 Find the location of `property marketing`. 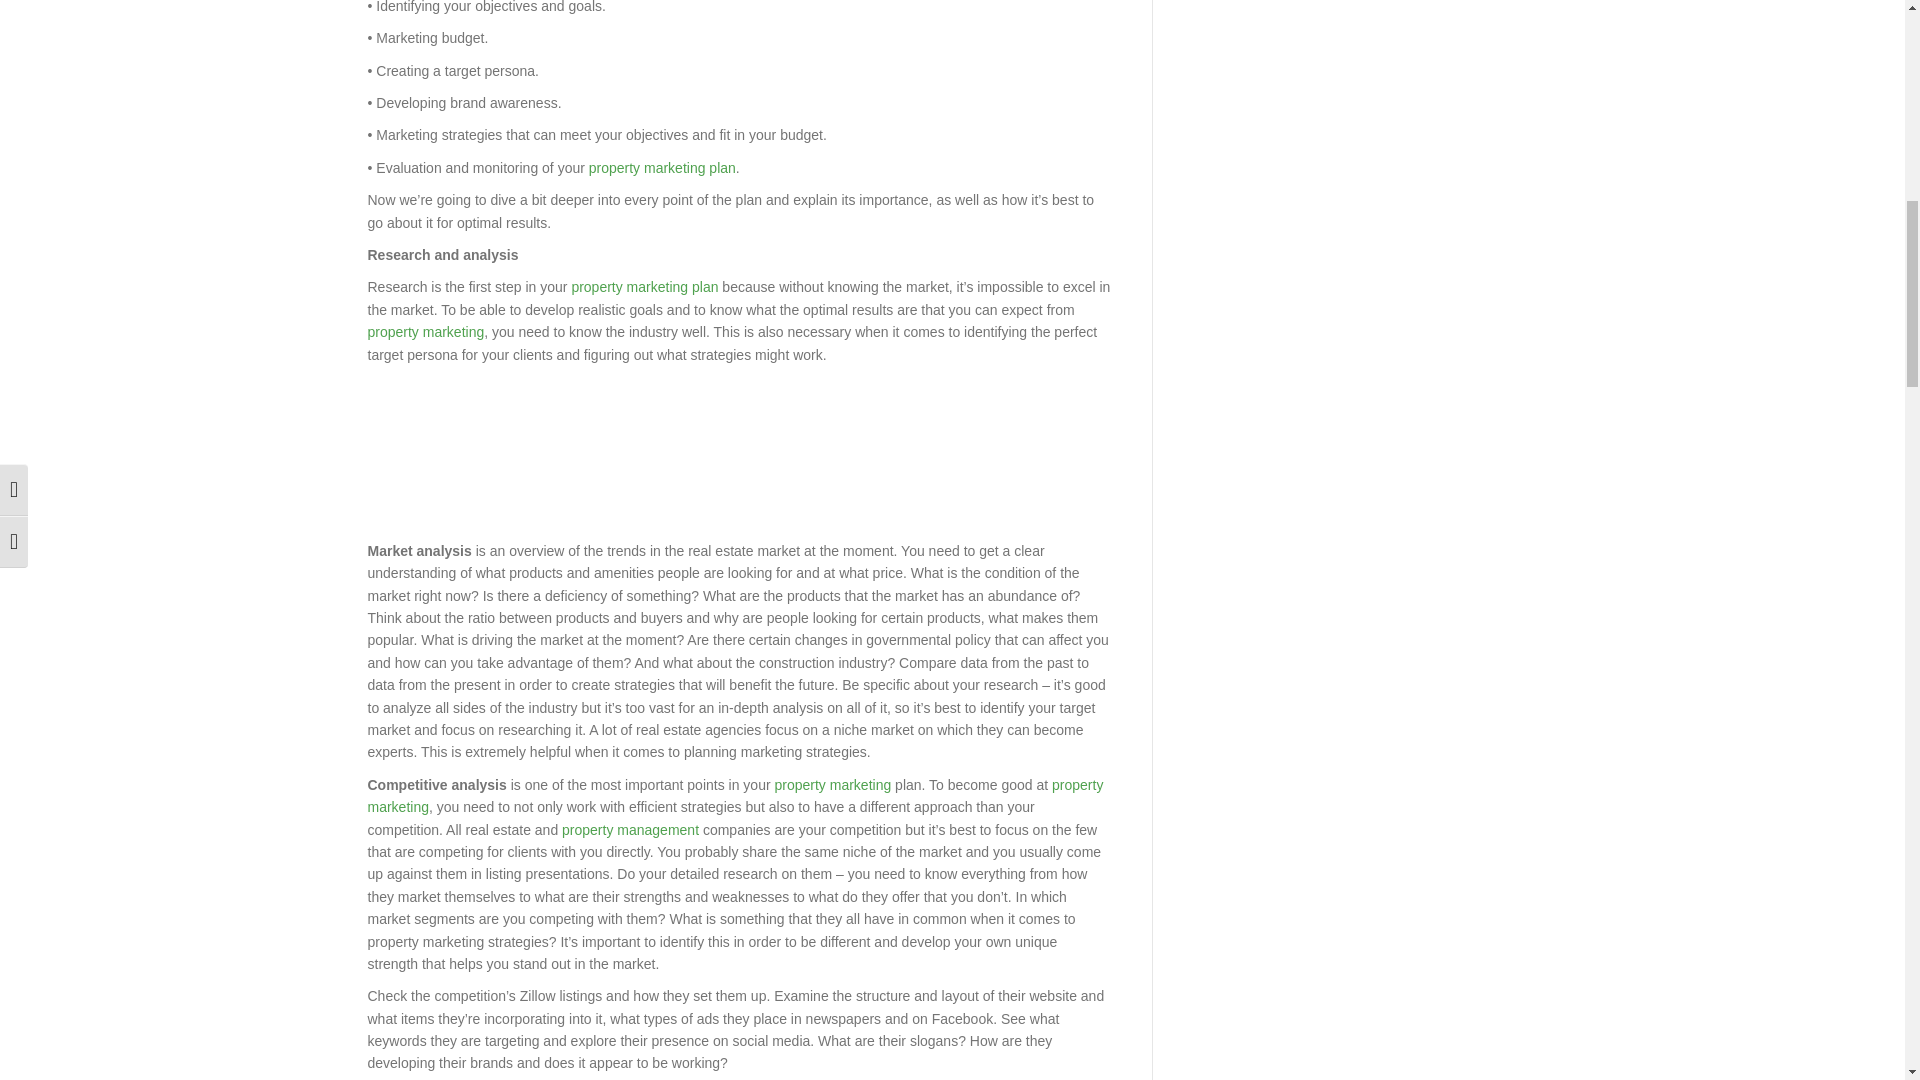

property marketing is located at coordinates (426, 332).